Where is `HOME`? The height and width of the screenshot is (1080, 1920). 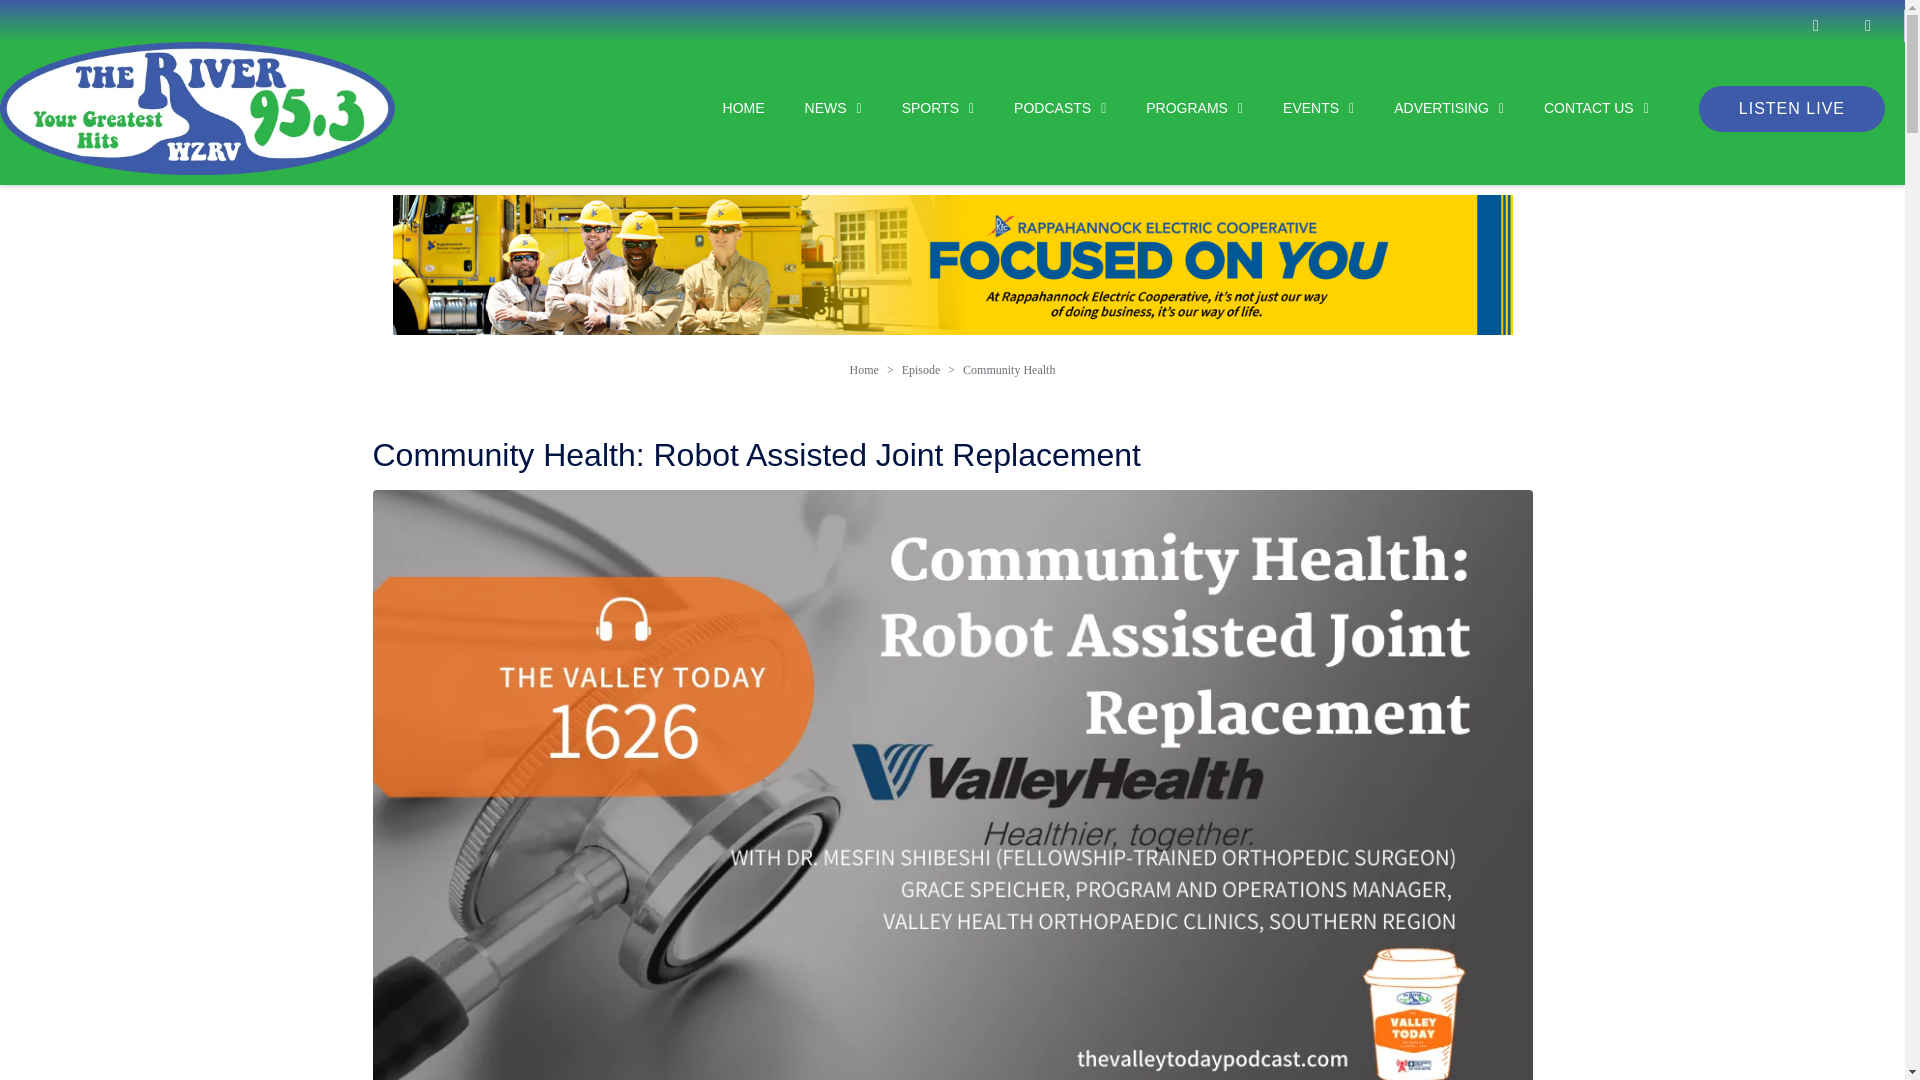
HOME is located at coordinates (724, 108).